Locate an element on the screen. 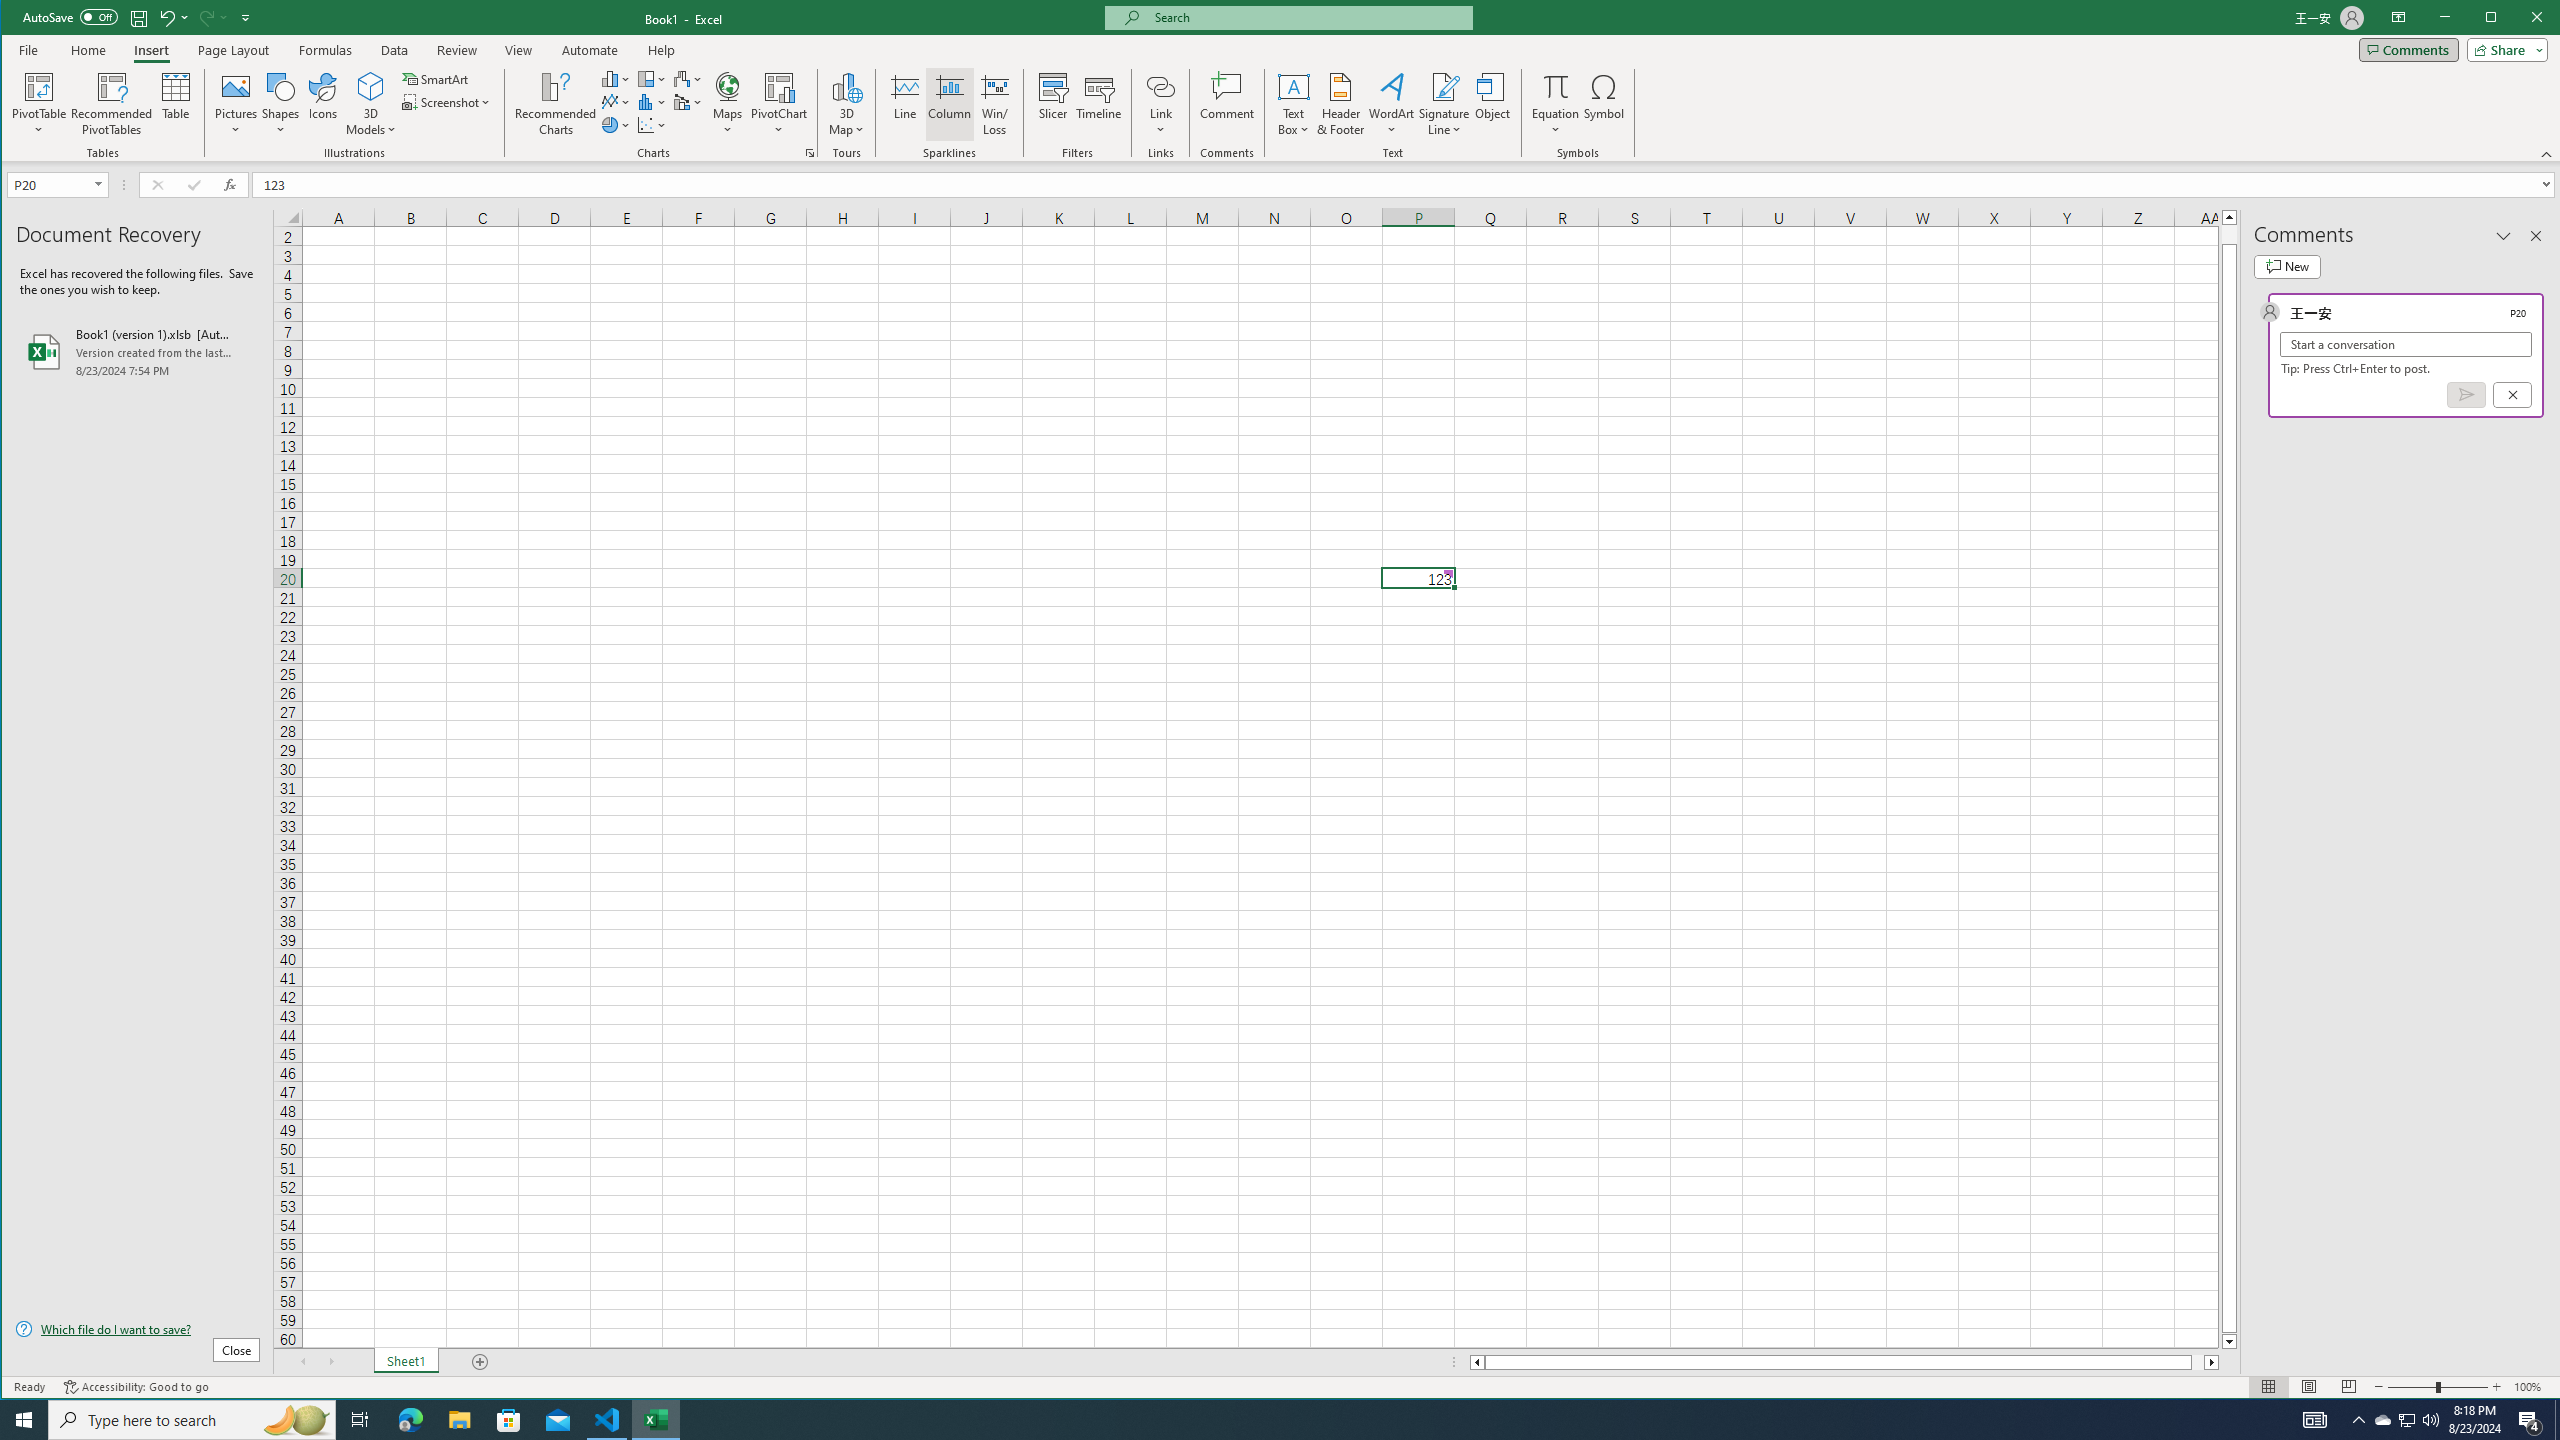  Action Center, 4 new notifications is located at coordinates (2530, 1420).